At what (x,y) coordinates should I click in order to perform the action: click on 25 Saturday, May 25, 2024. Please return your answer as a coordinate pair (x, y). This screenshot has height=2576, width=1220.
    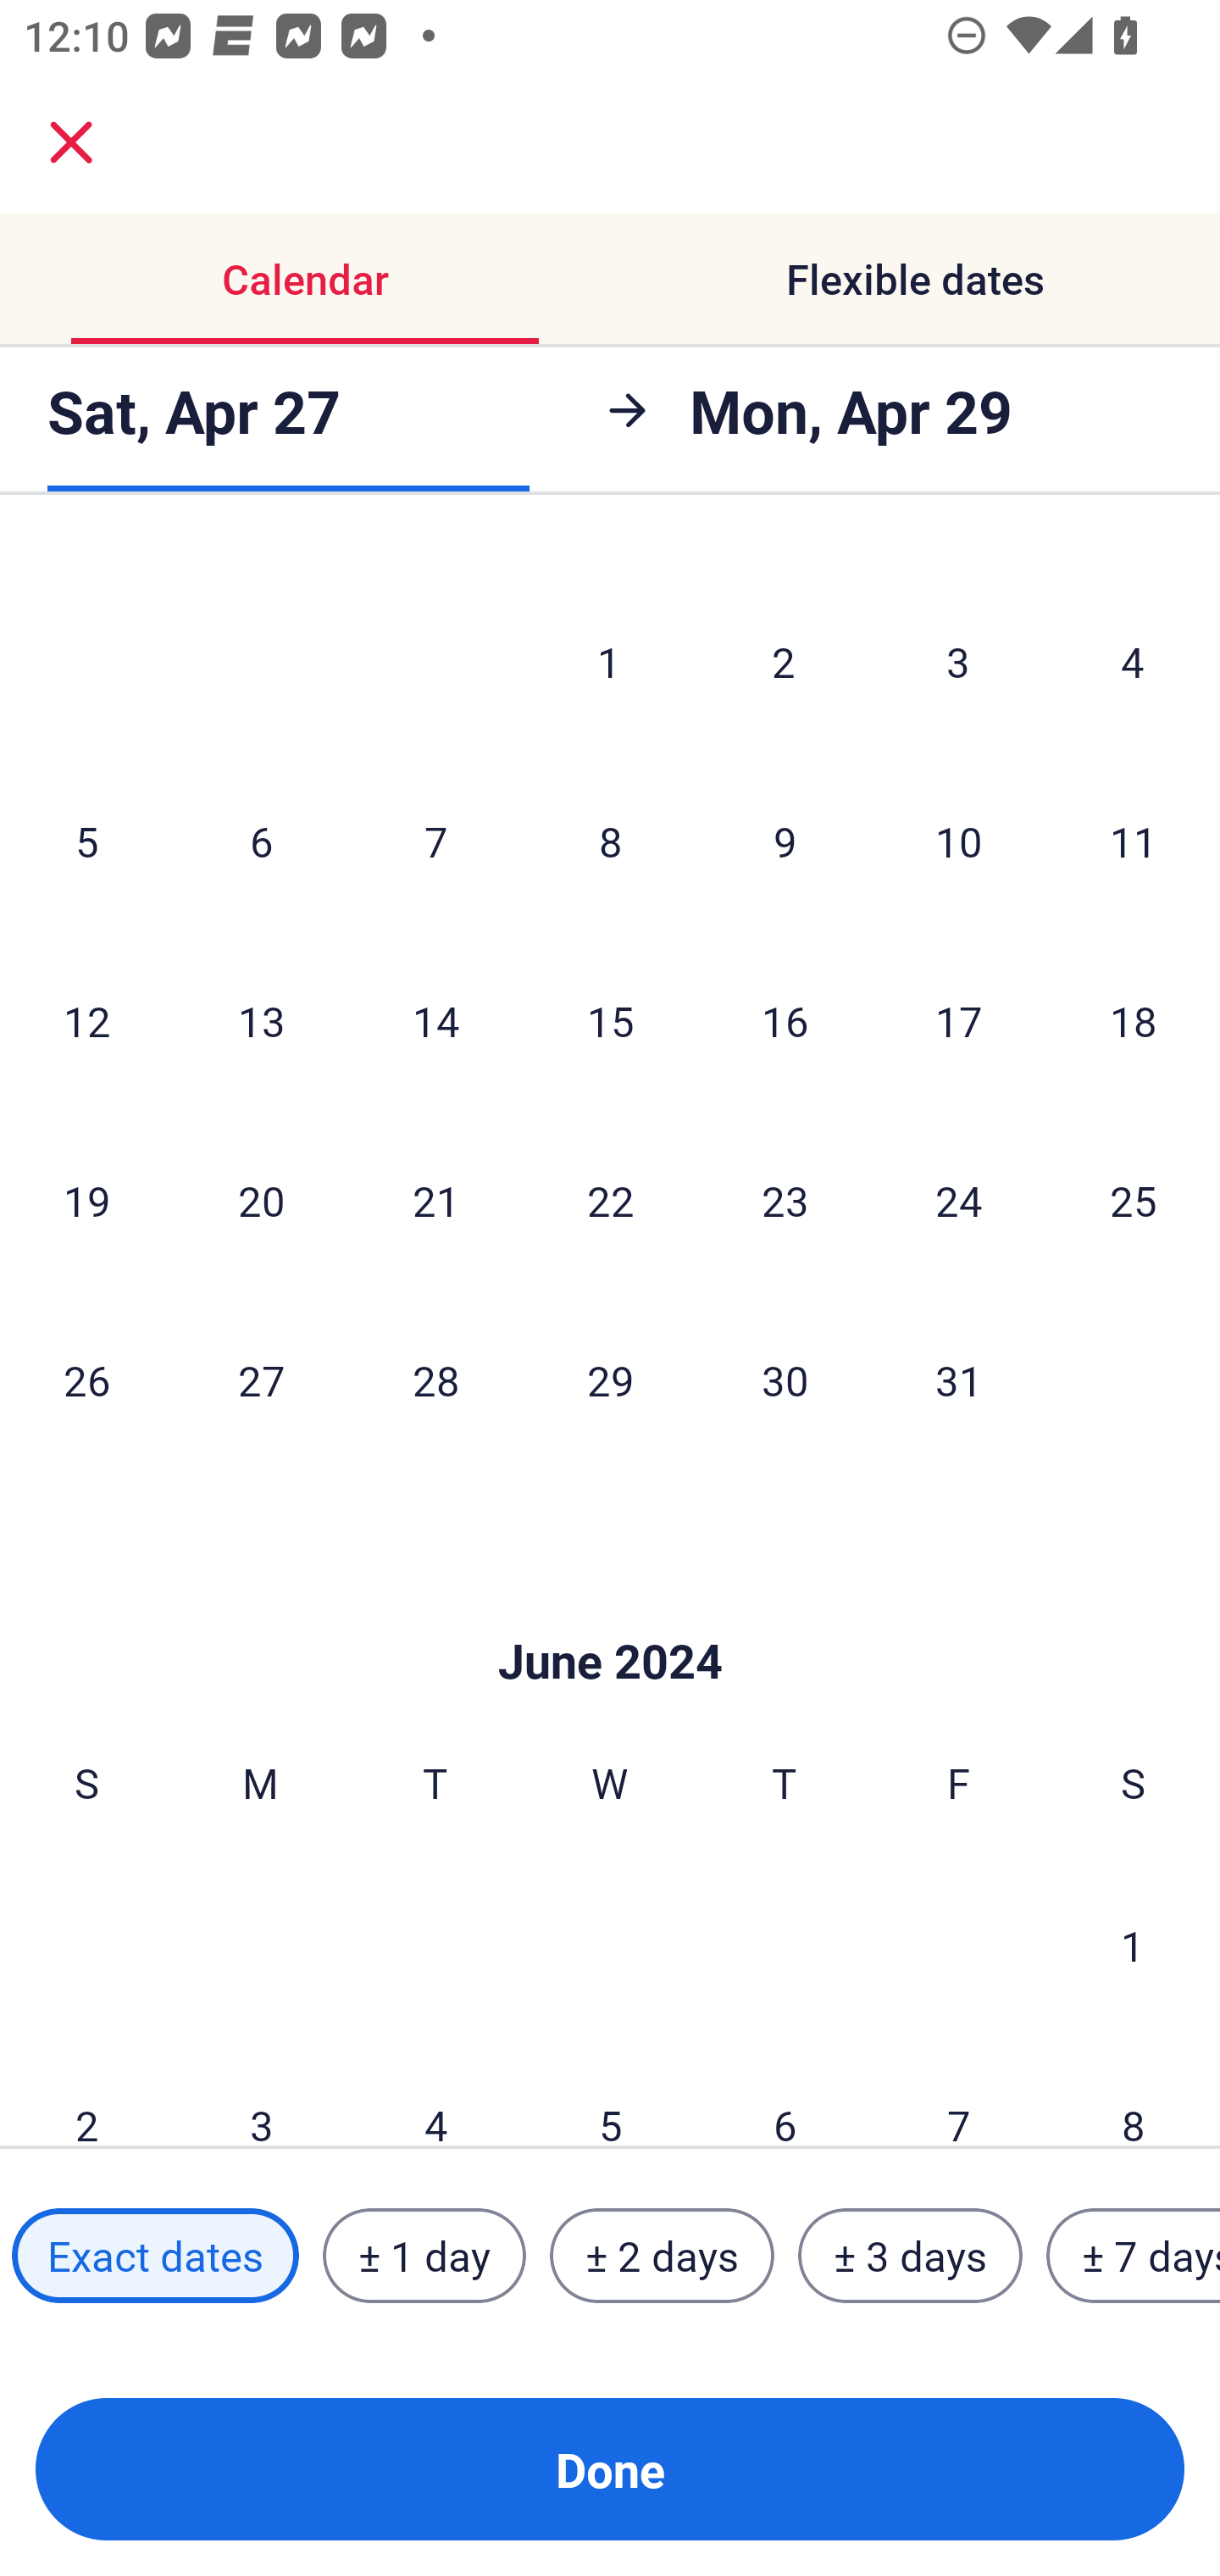
    Looking at the image, I should click on (1134, 1200).